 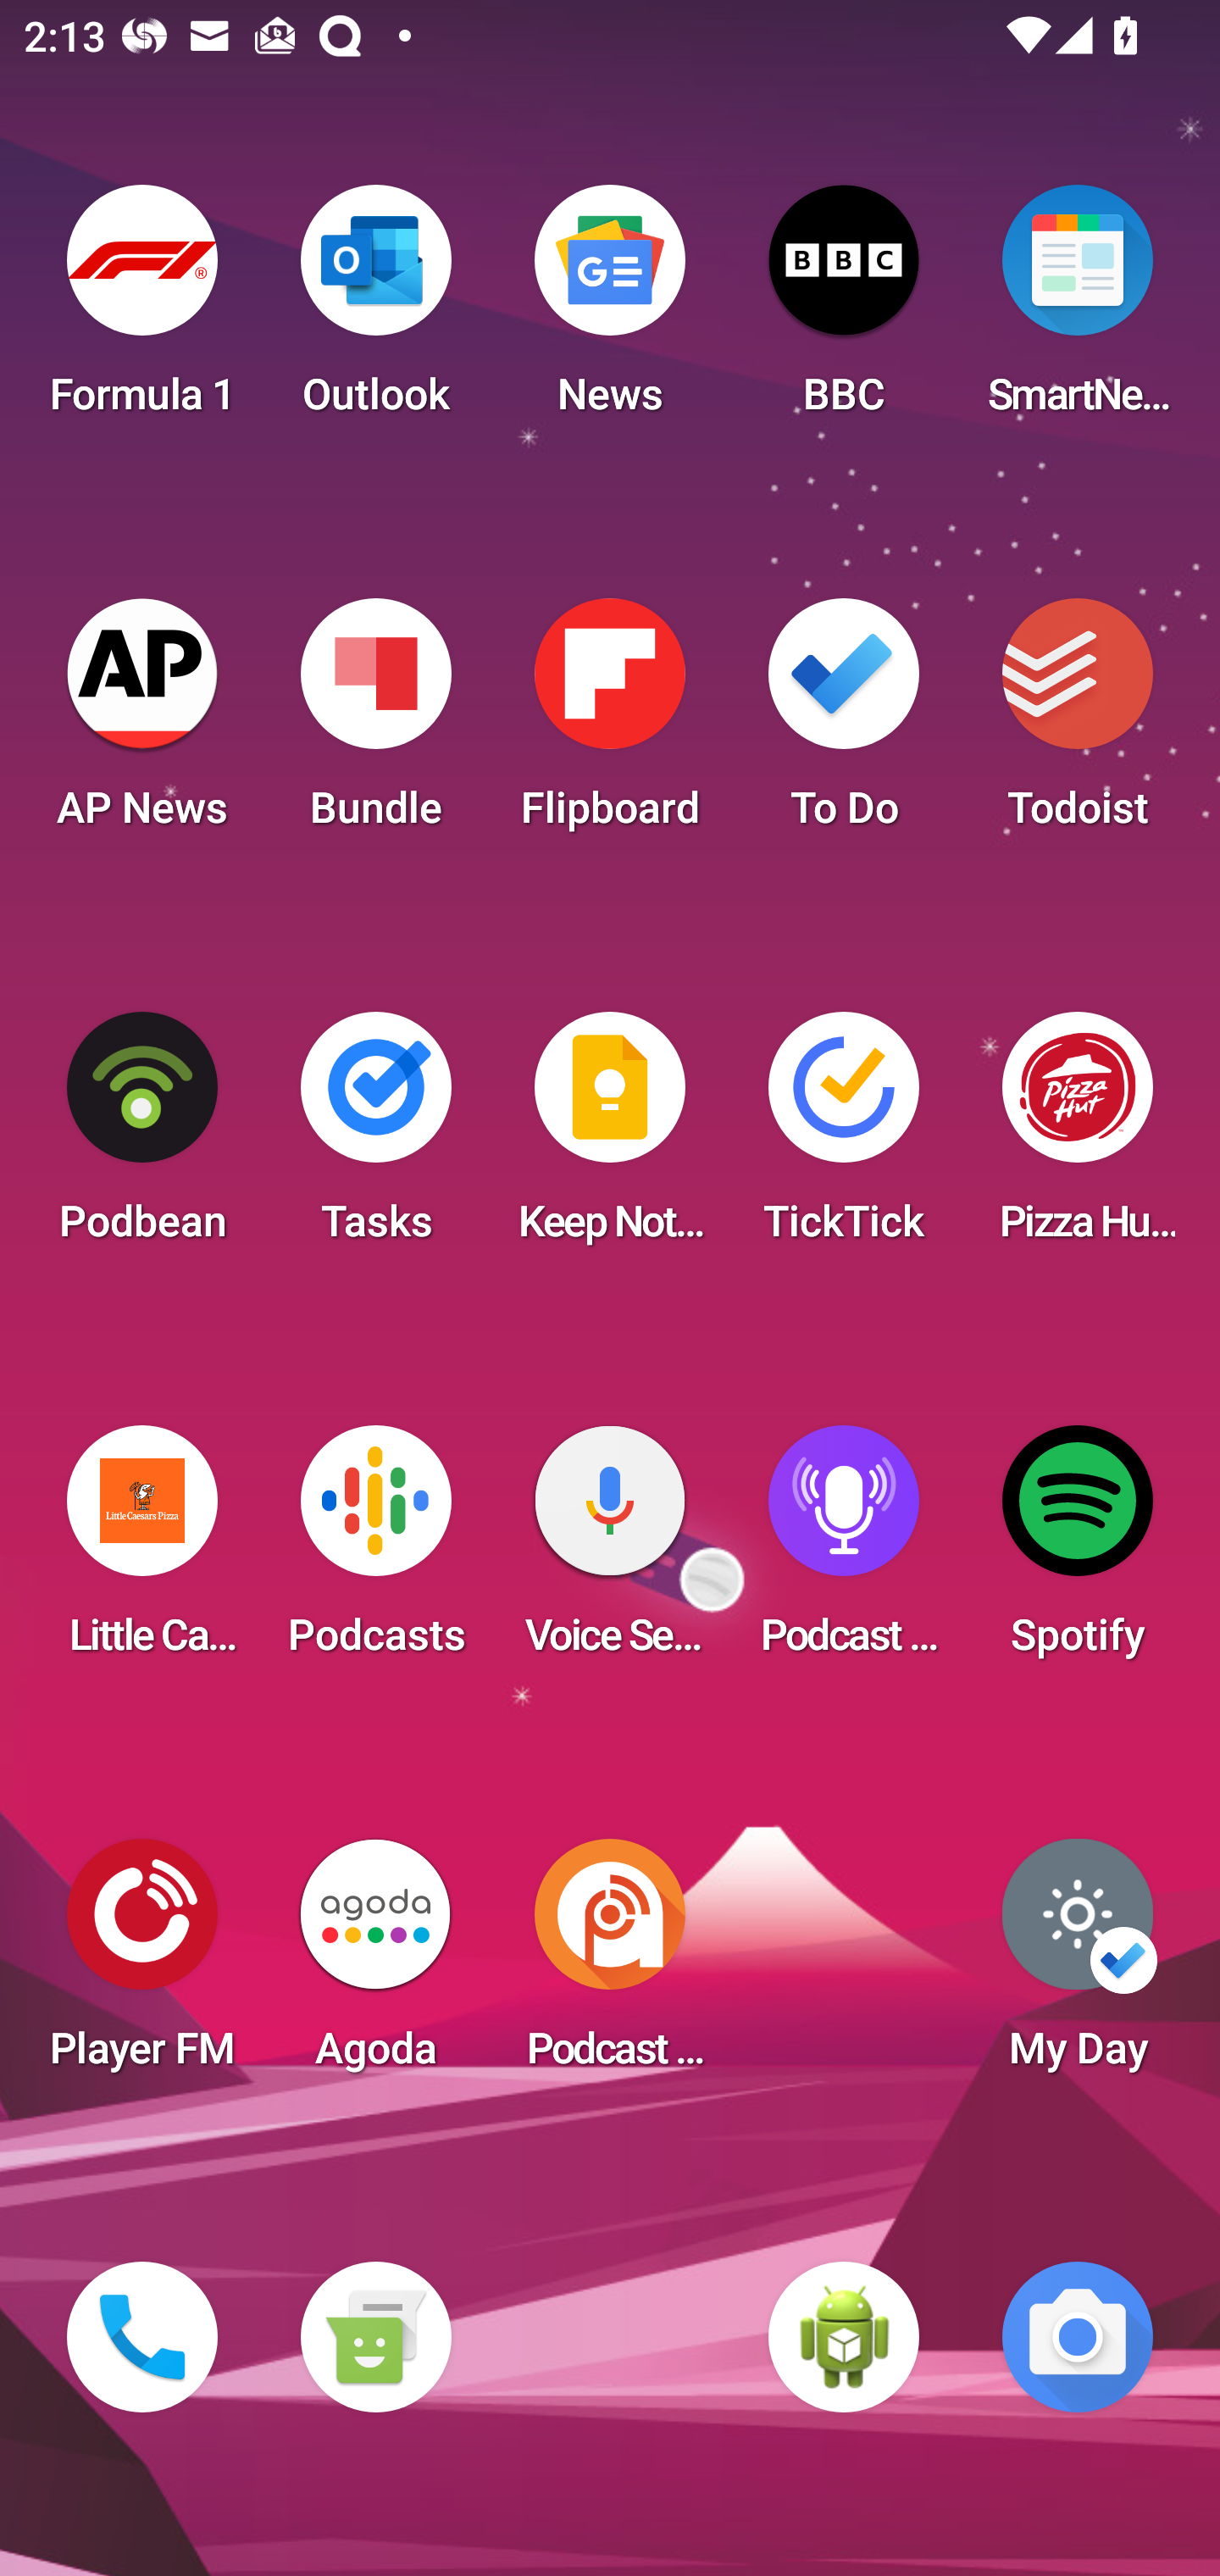 I want to click on Player FM, so click(x=142, y=1964).